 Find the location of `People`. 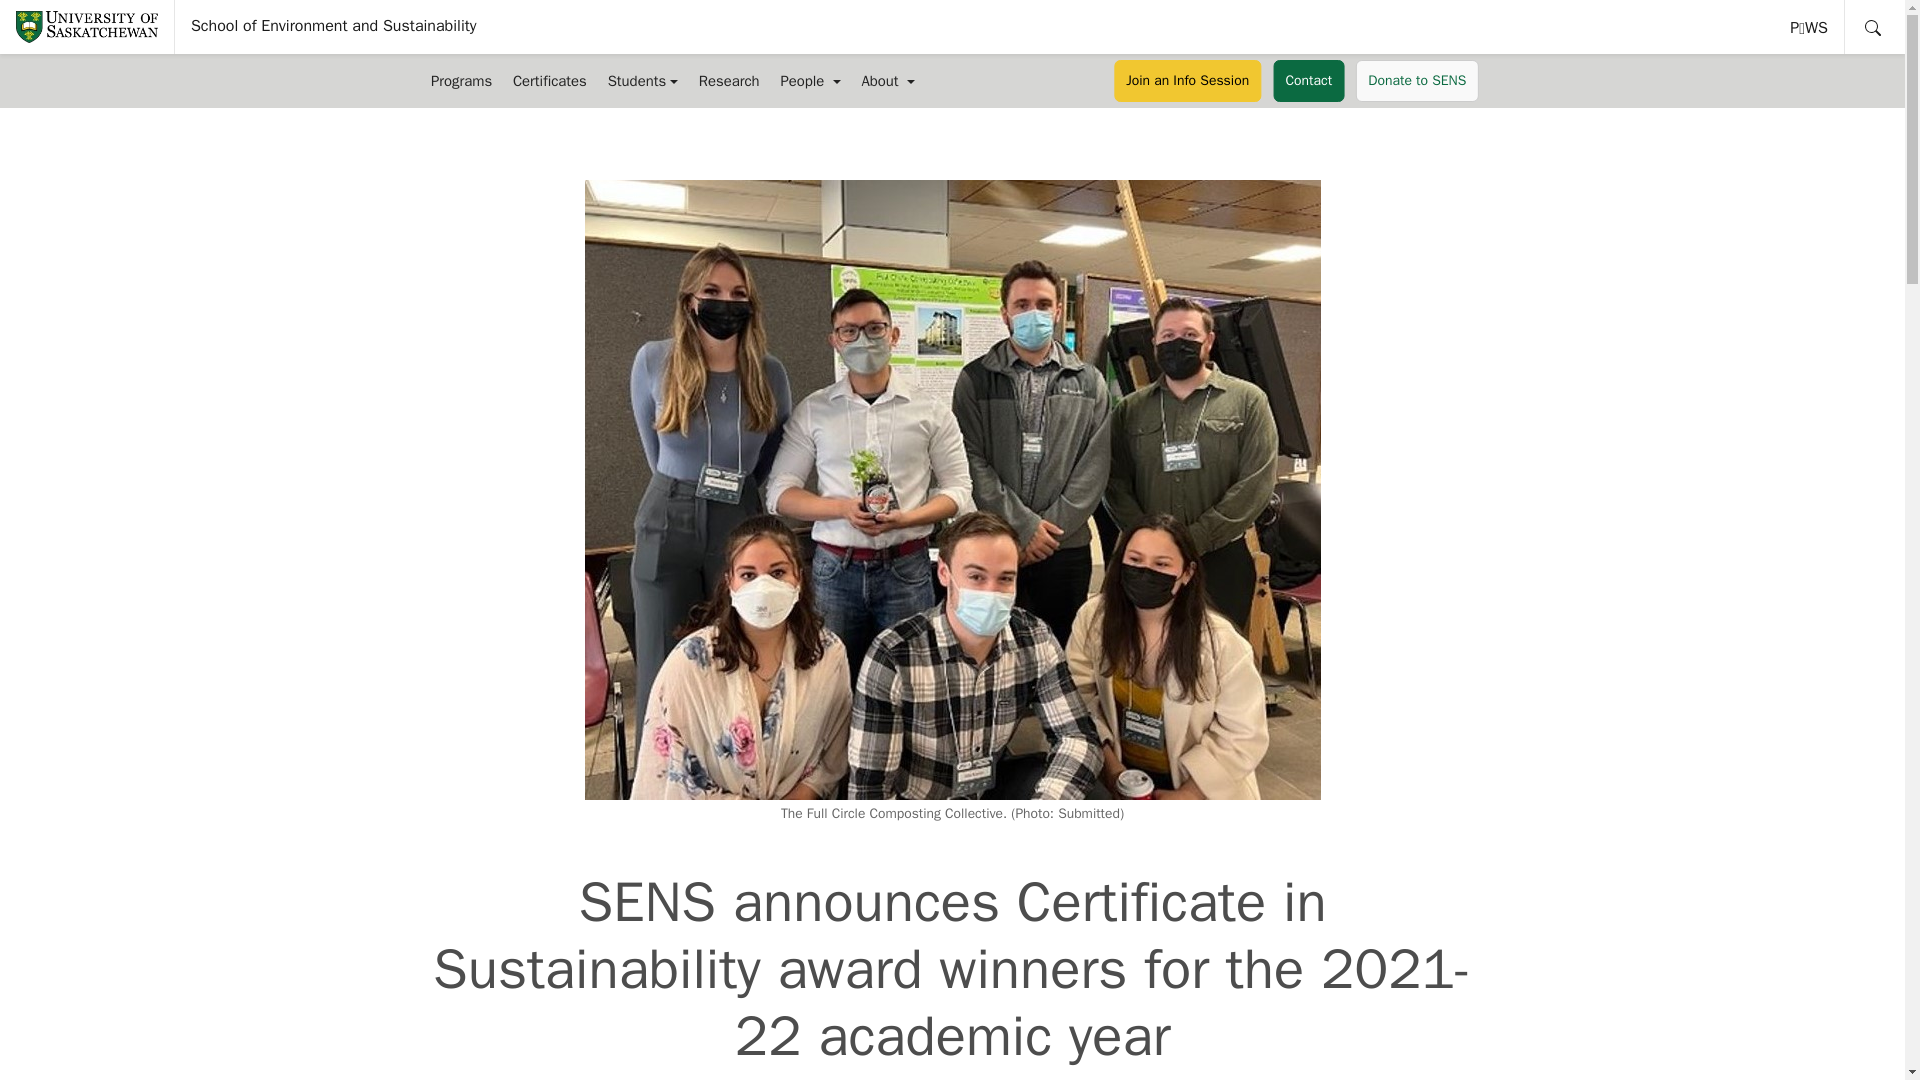

People is located at coordinates (810, 81).